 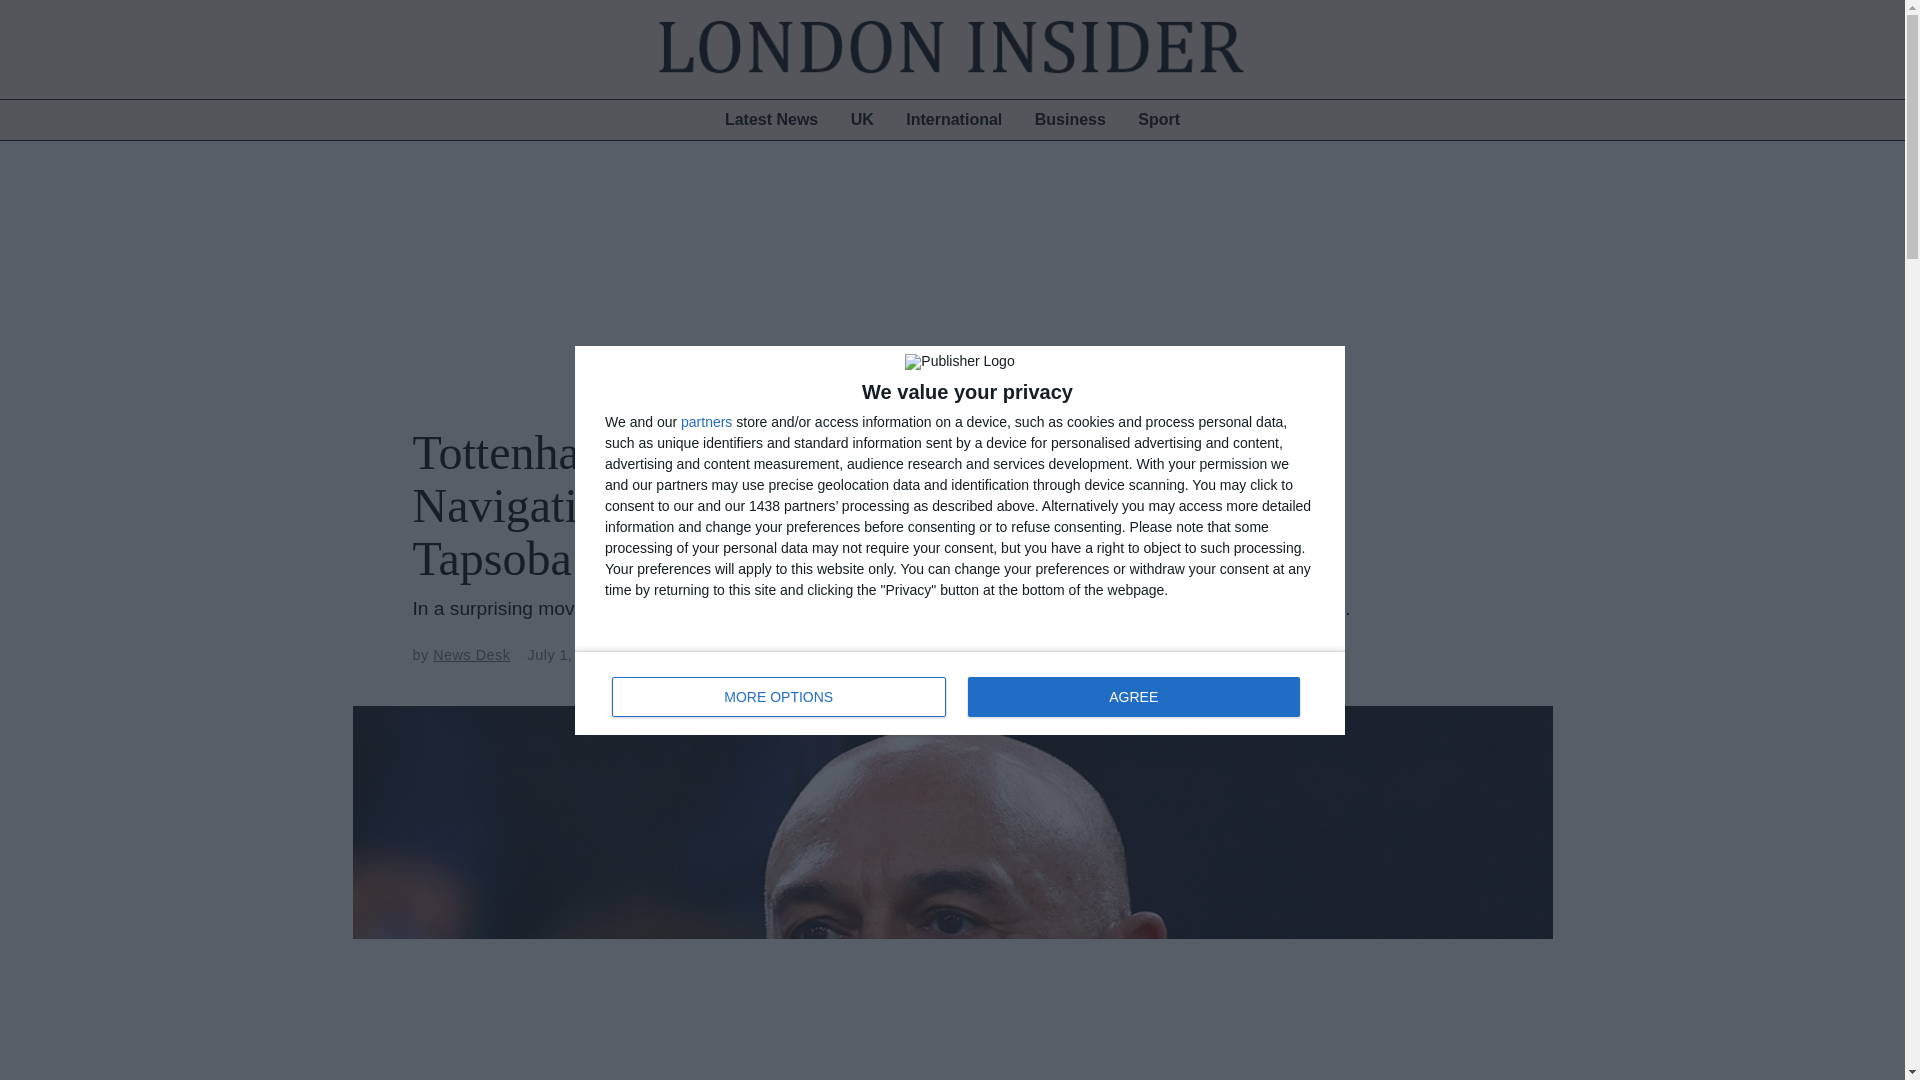 I want to click on Sport, so click(x=1158, y=120).